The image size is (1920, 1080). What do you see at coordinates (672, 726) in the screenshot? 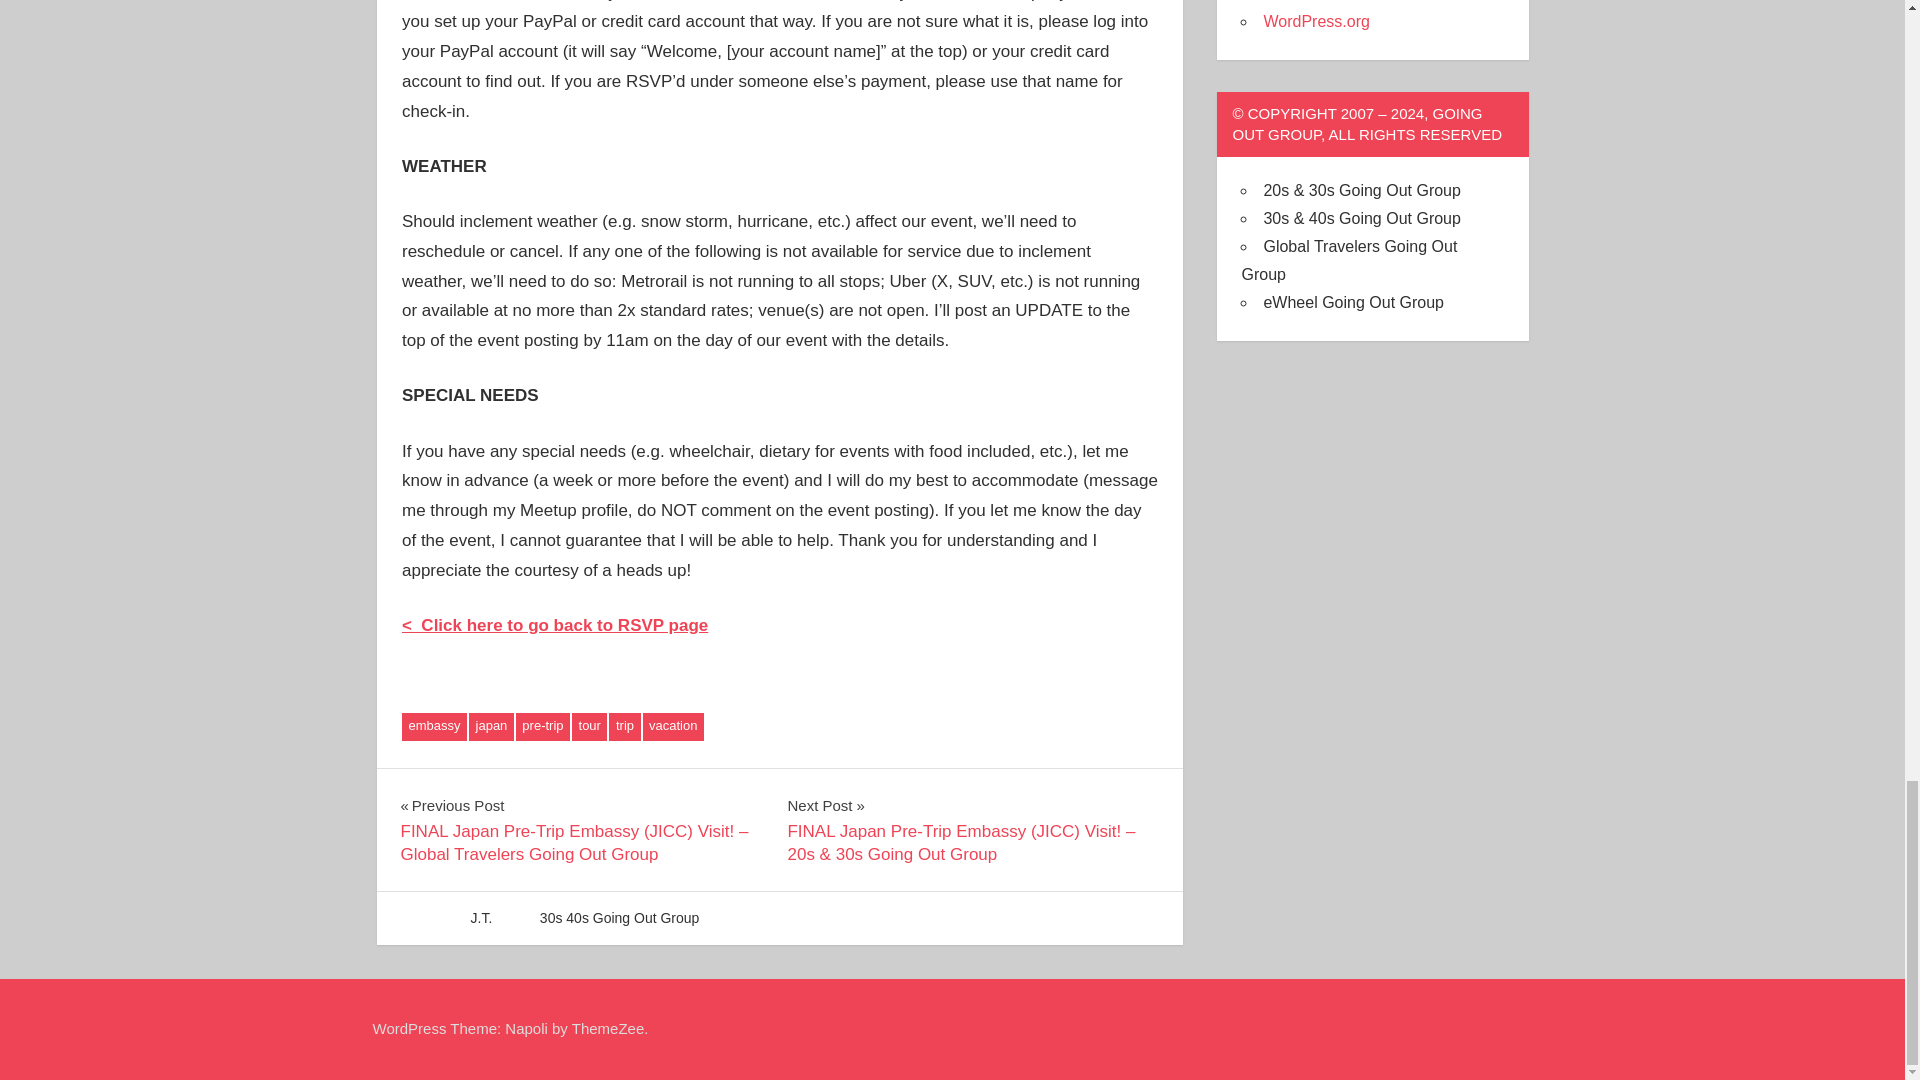
I see `vacation` at bounding box center [672, 726].